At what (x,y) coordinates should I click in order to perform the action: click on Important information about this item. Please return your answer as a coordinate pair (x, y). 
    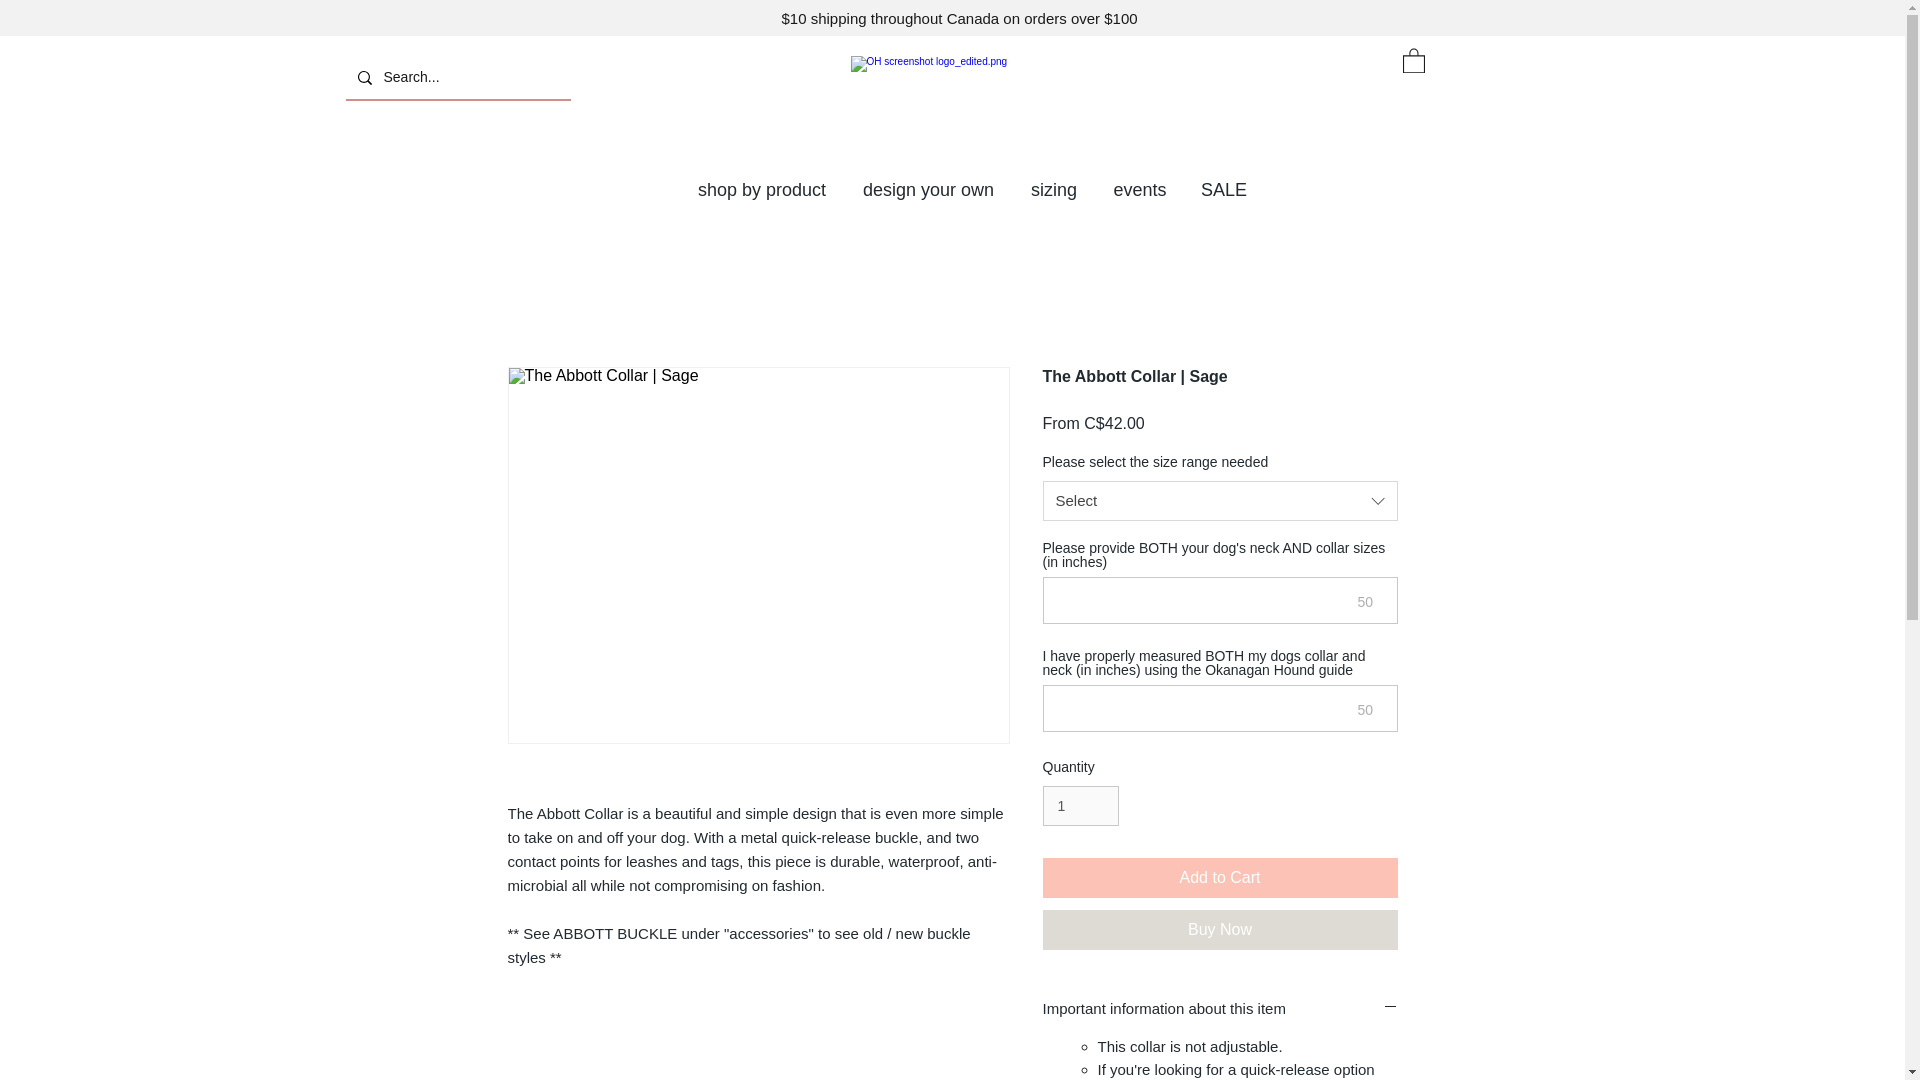
    Looking at the image, I should click on (1220, 1008).